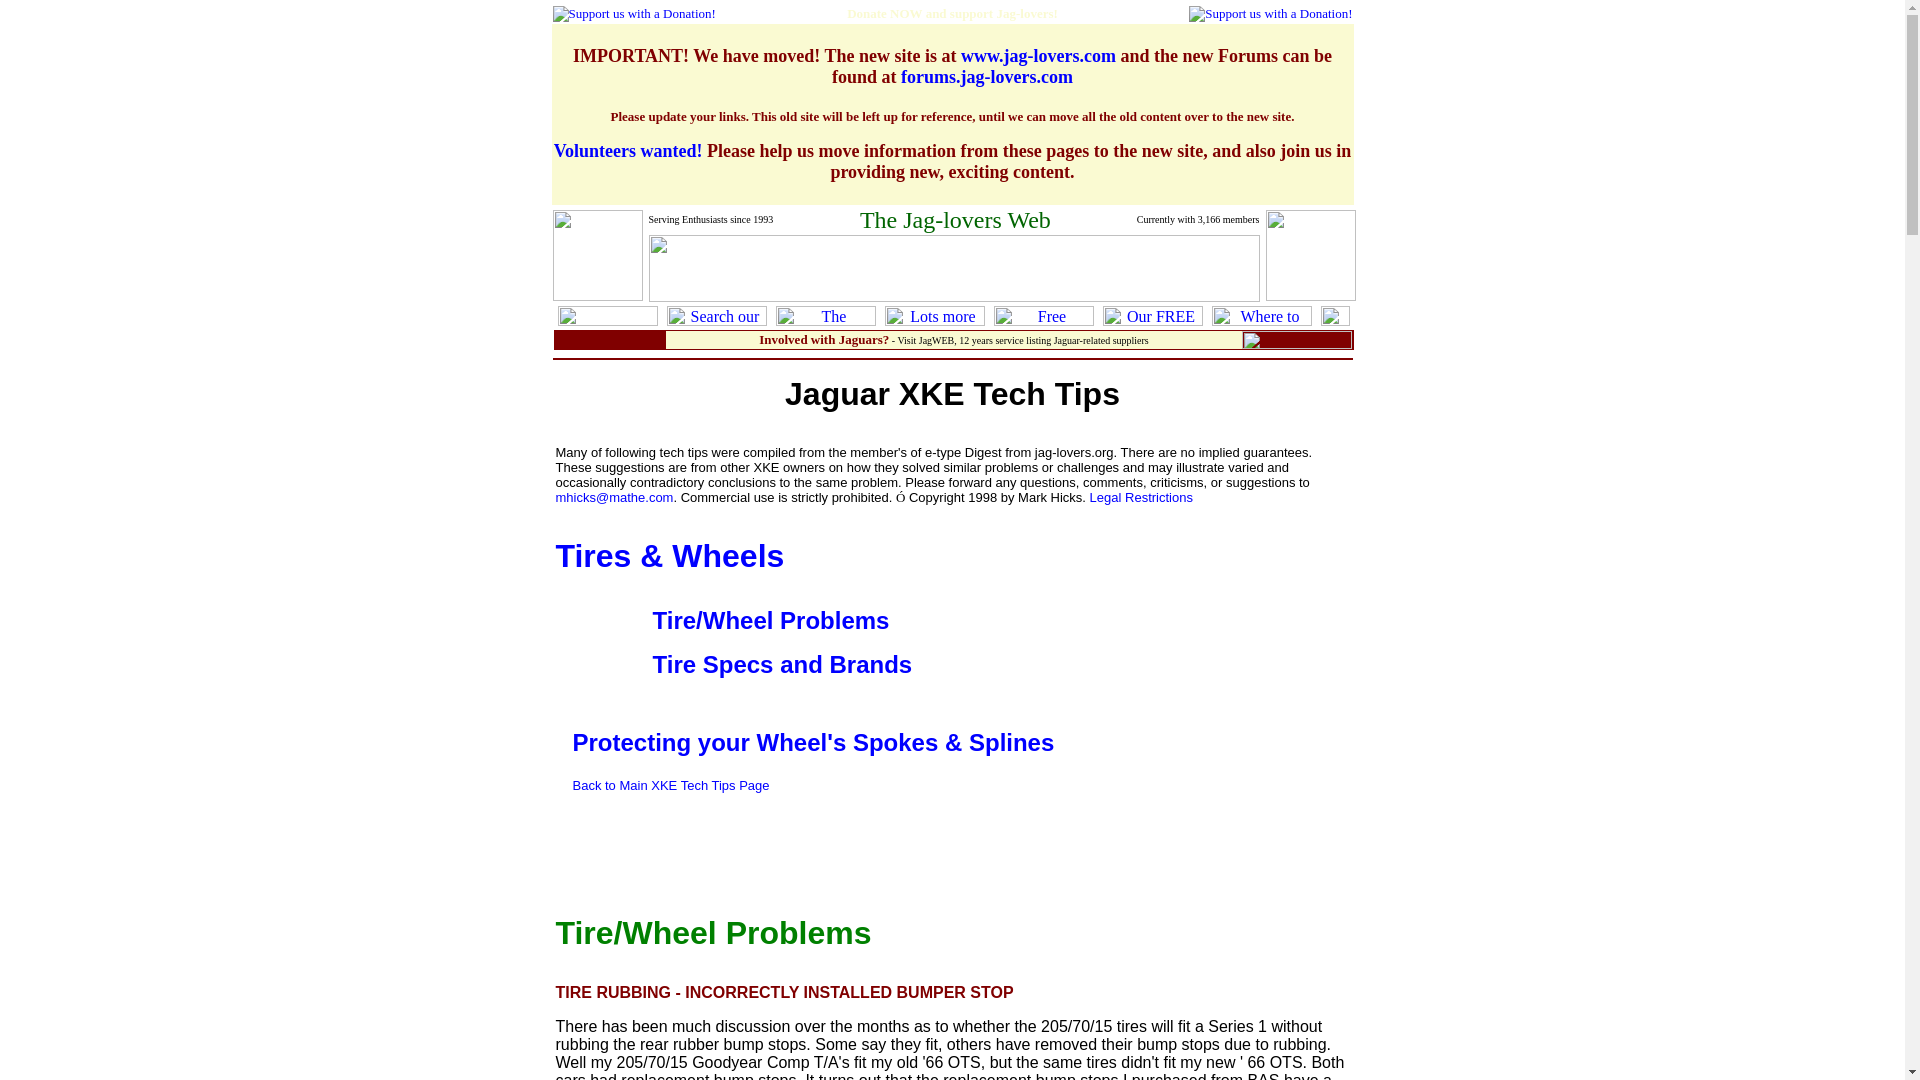 This screenshot has width=1920, height=1080. Describe the element at coordinates (716, 316) in the screenshot. I see `Search our Forums or WWW sites` at that location.